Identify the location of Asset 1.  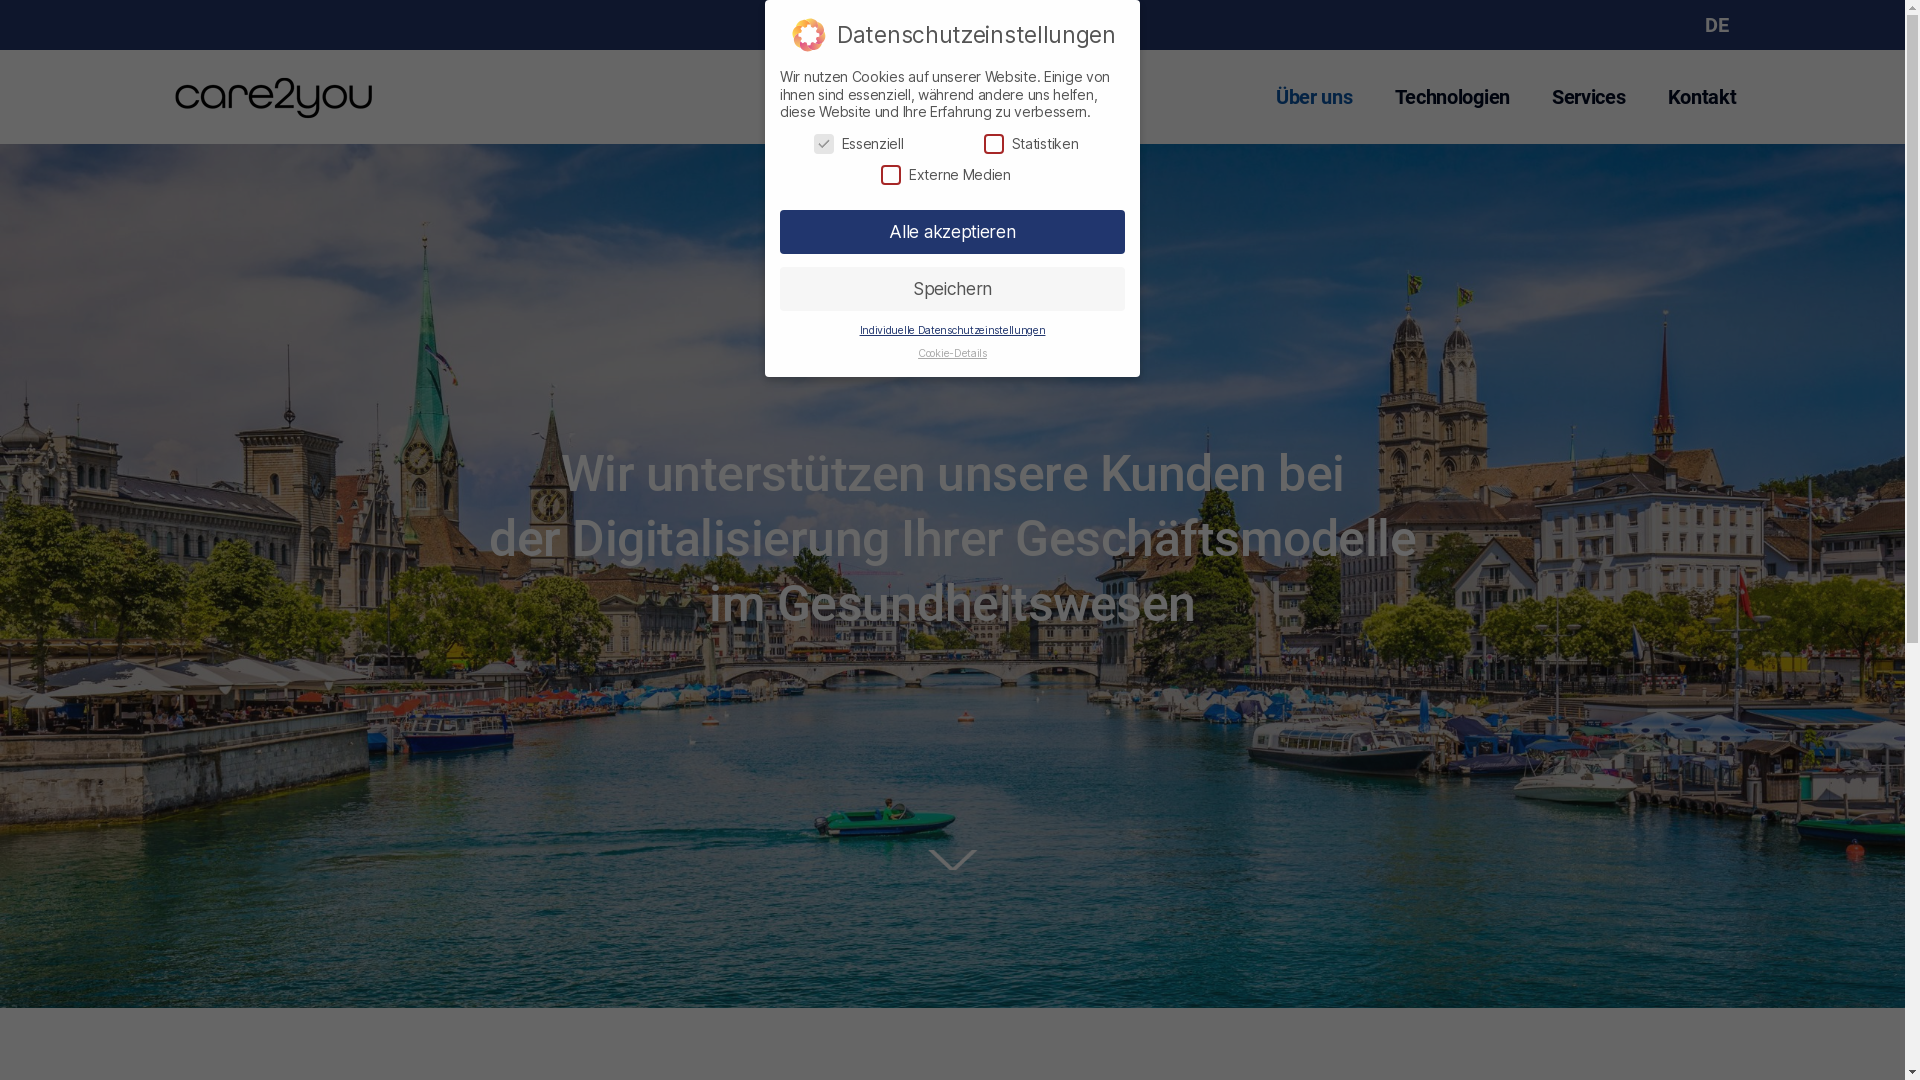
(953, 860).